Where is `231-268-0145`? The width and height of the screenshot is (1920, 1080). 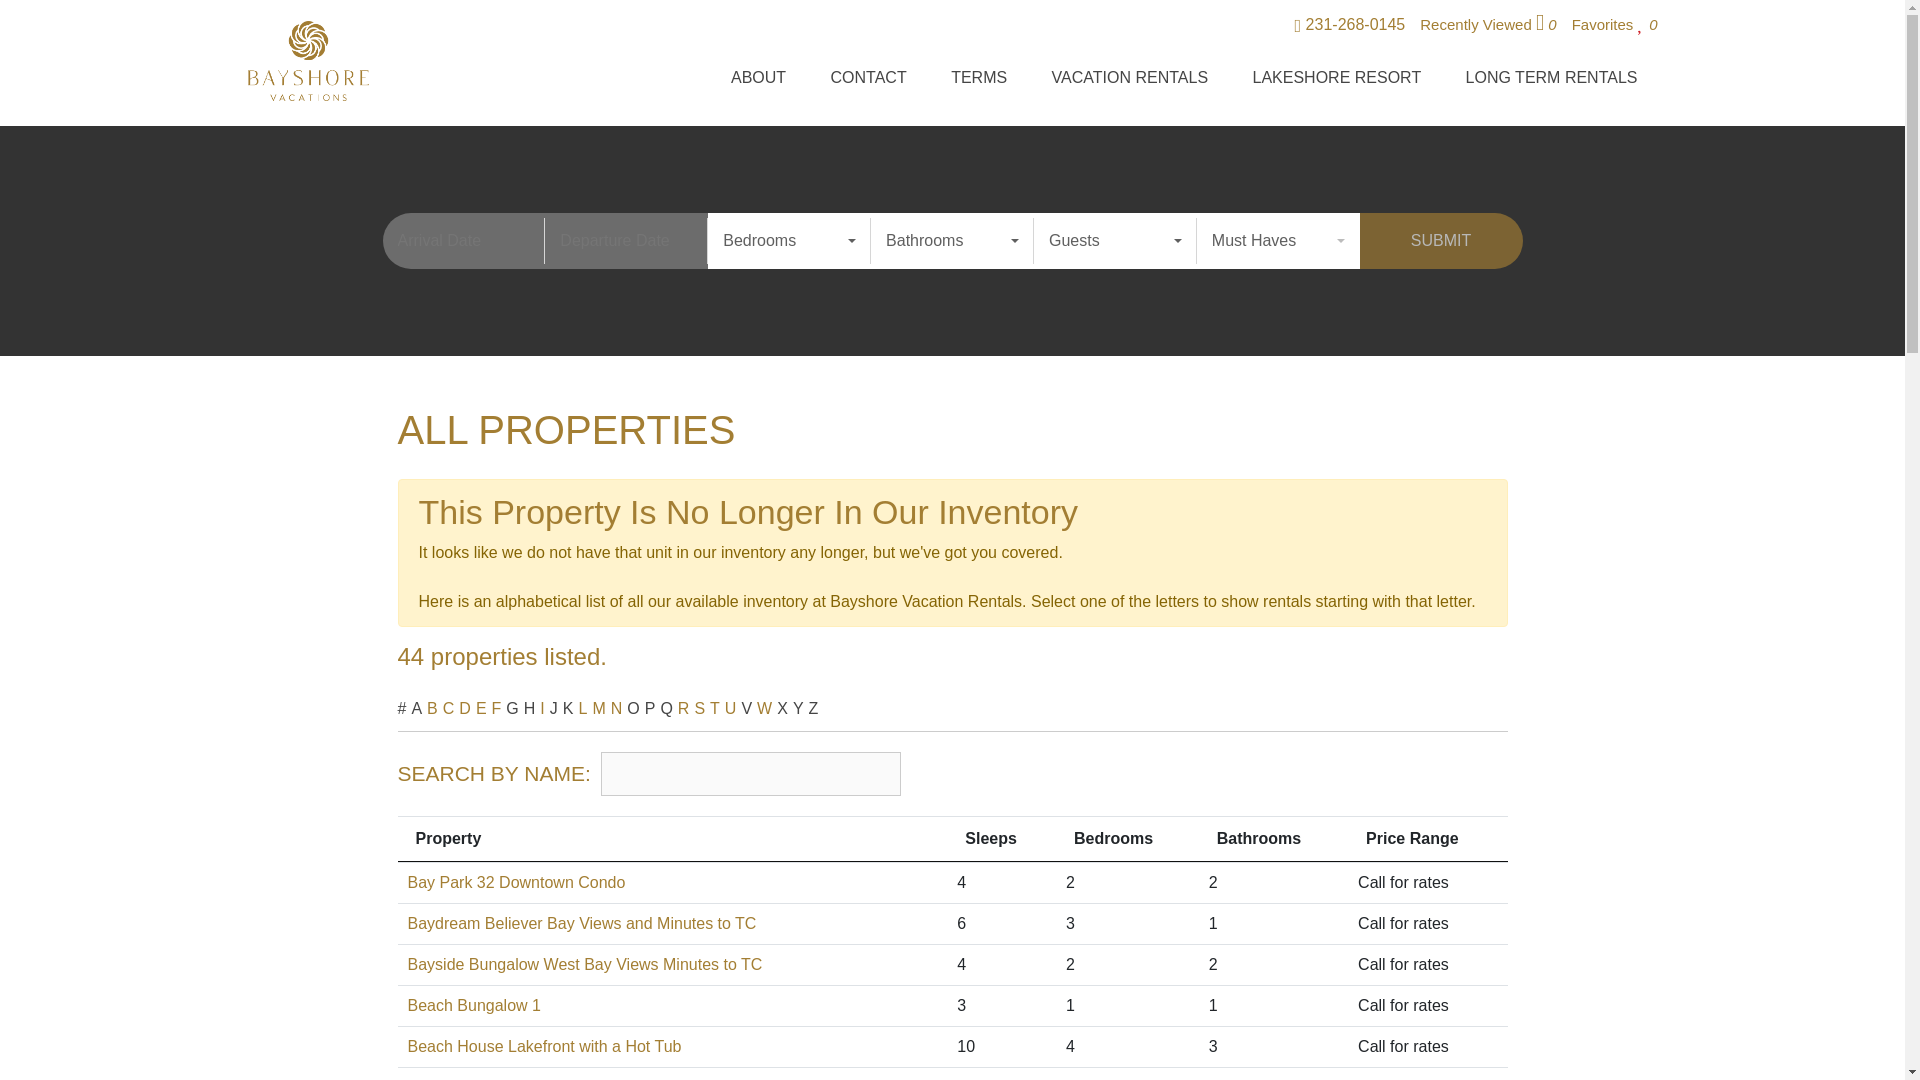 231-268-0145 is located at coordinates (1350, 26).